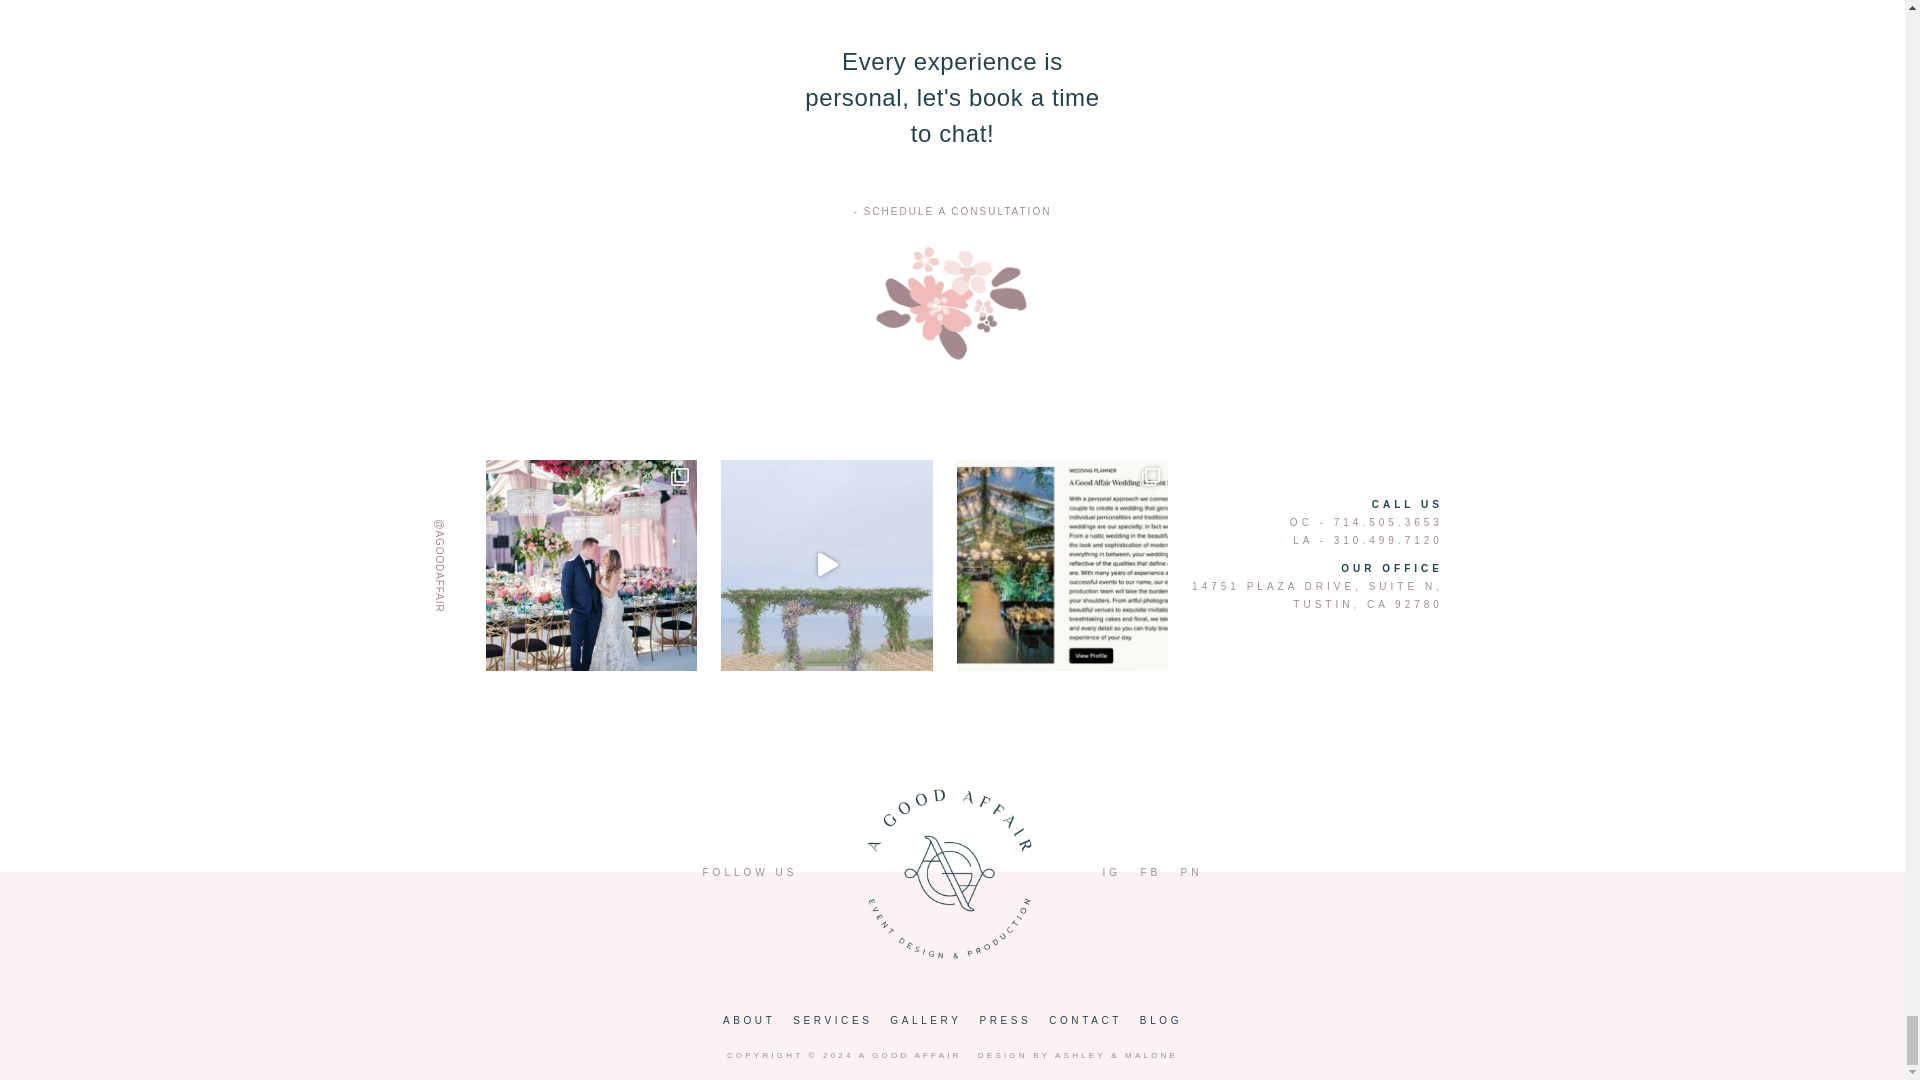 The image size is (1920, 1080). I want to click on CONTACT, so click(1086, 1021).